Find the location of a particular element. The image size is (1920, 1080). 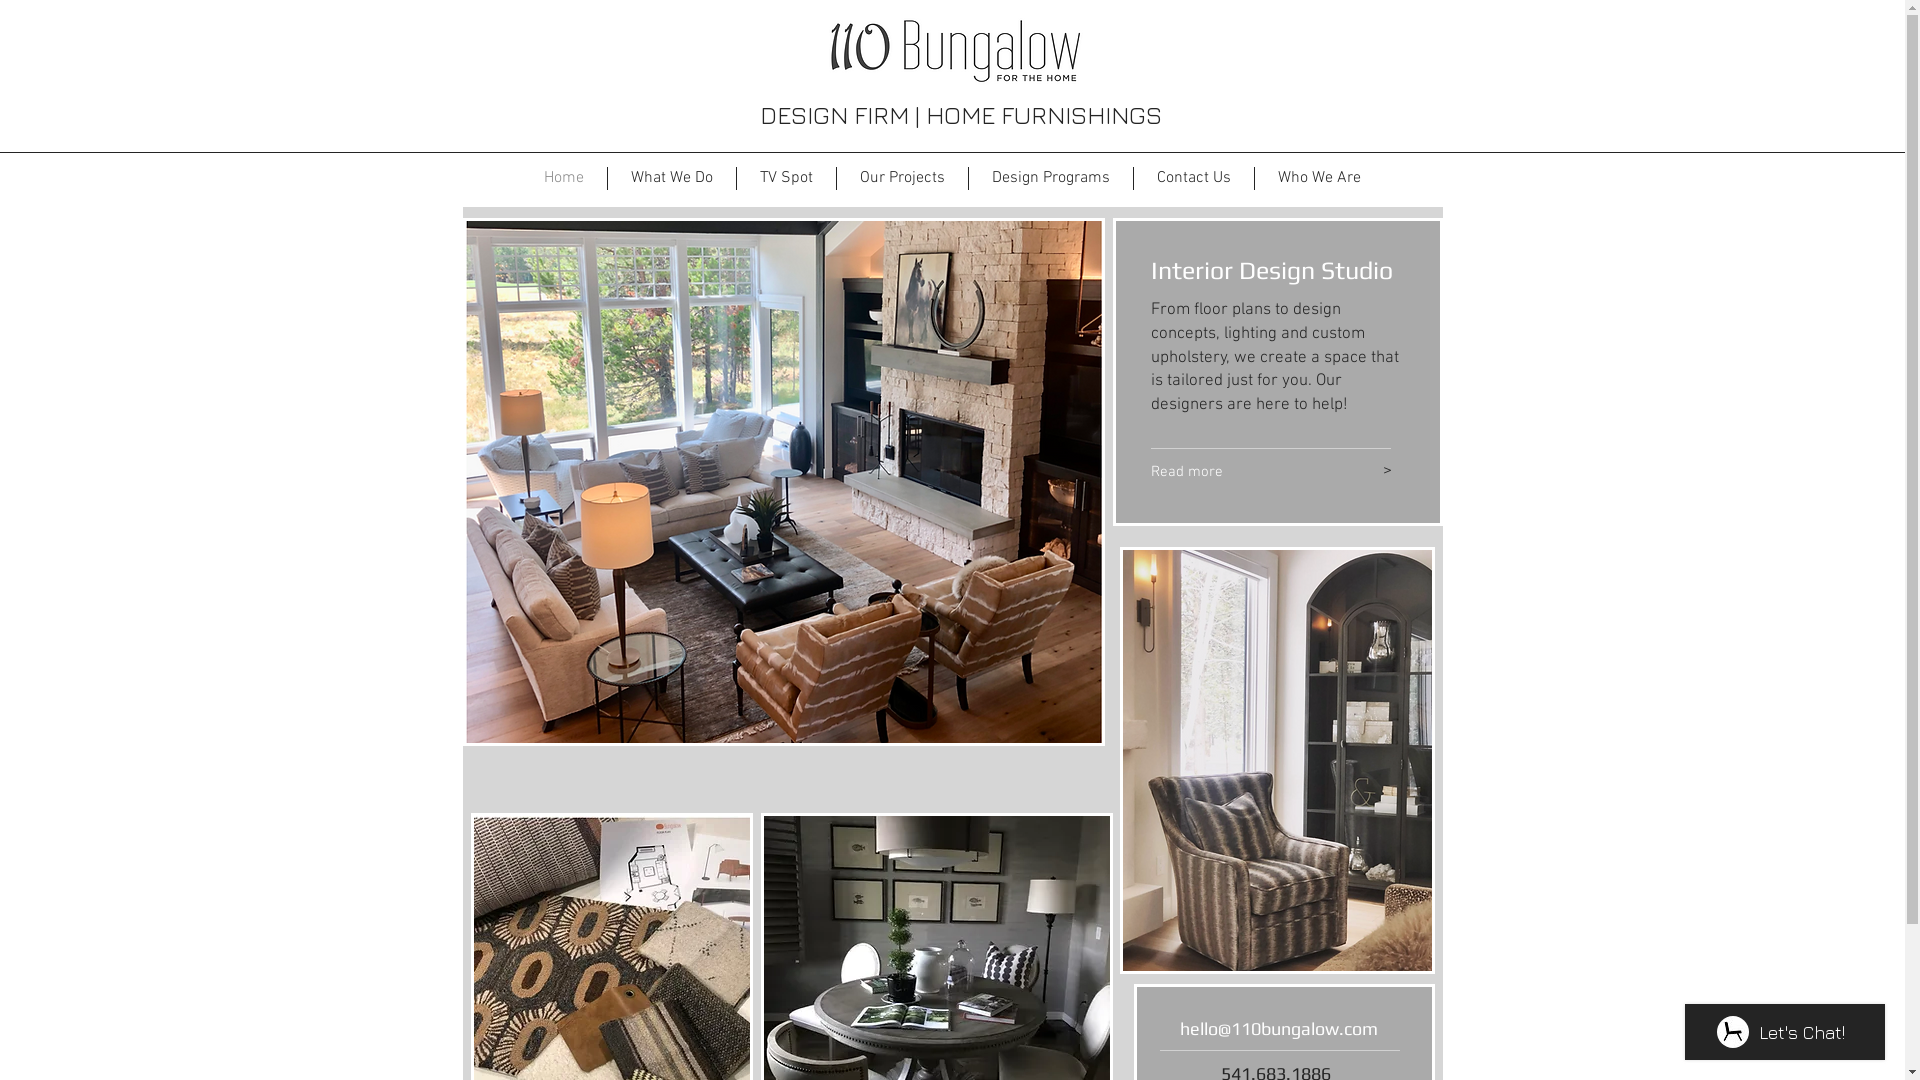

What We Do is located at coordinates (672, 178).